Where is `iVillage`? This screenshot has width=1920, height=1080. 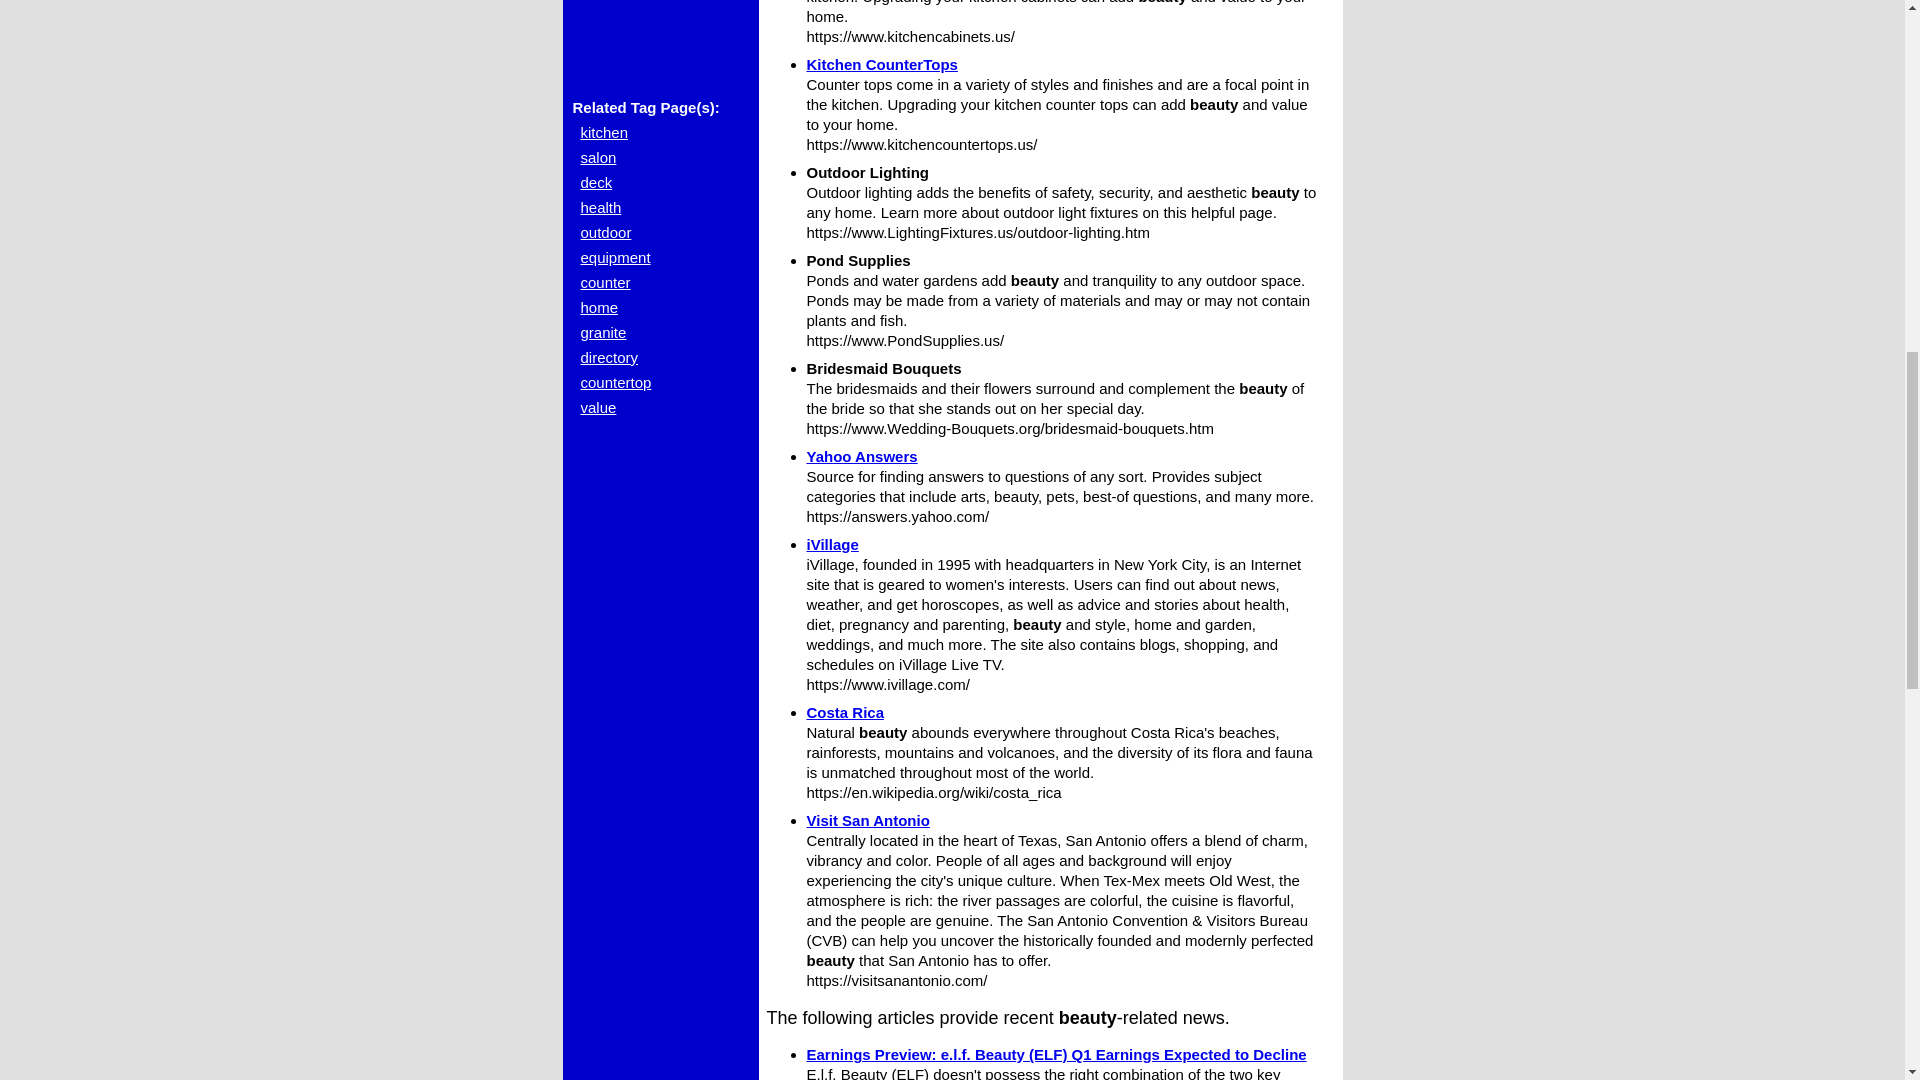 iVillage is located at coordinates (832, 544).